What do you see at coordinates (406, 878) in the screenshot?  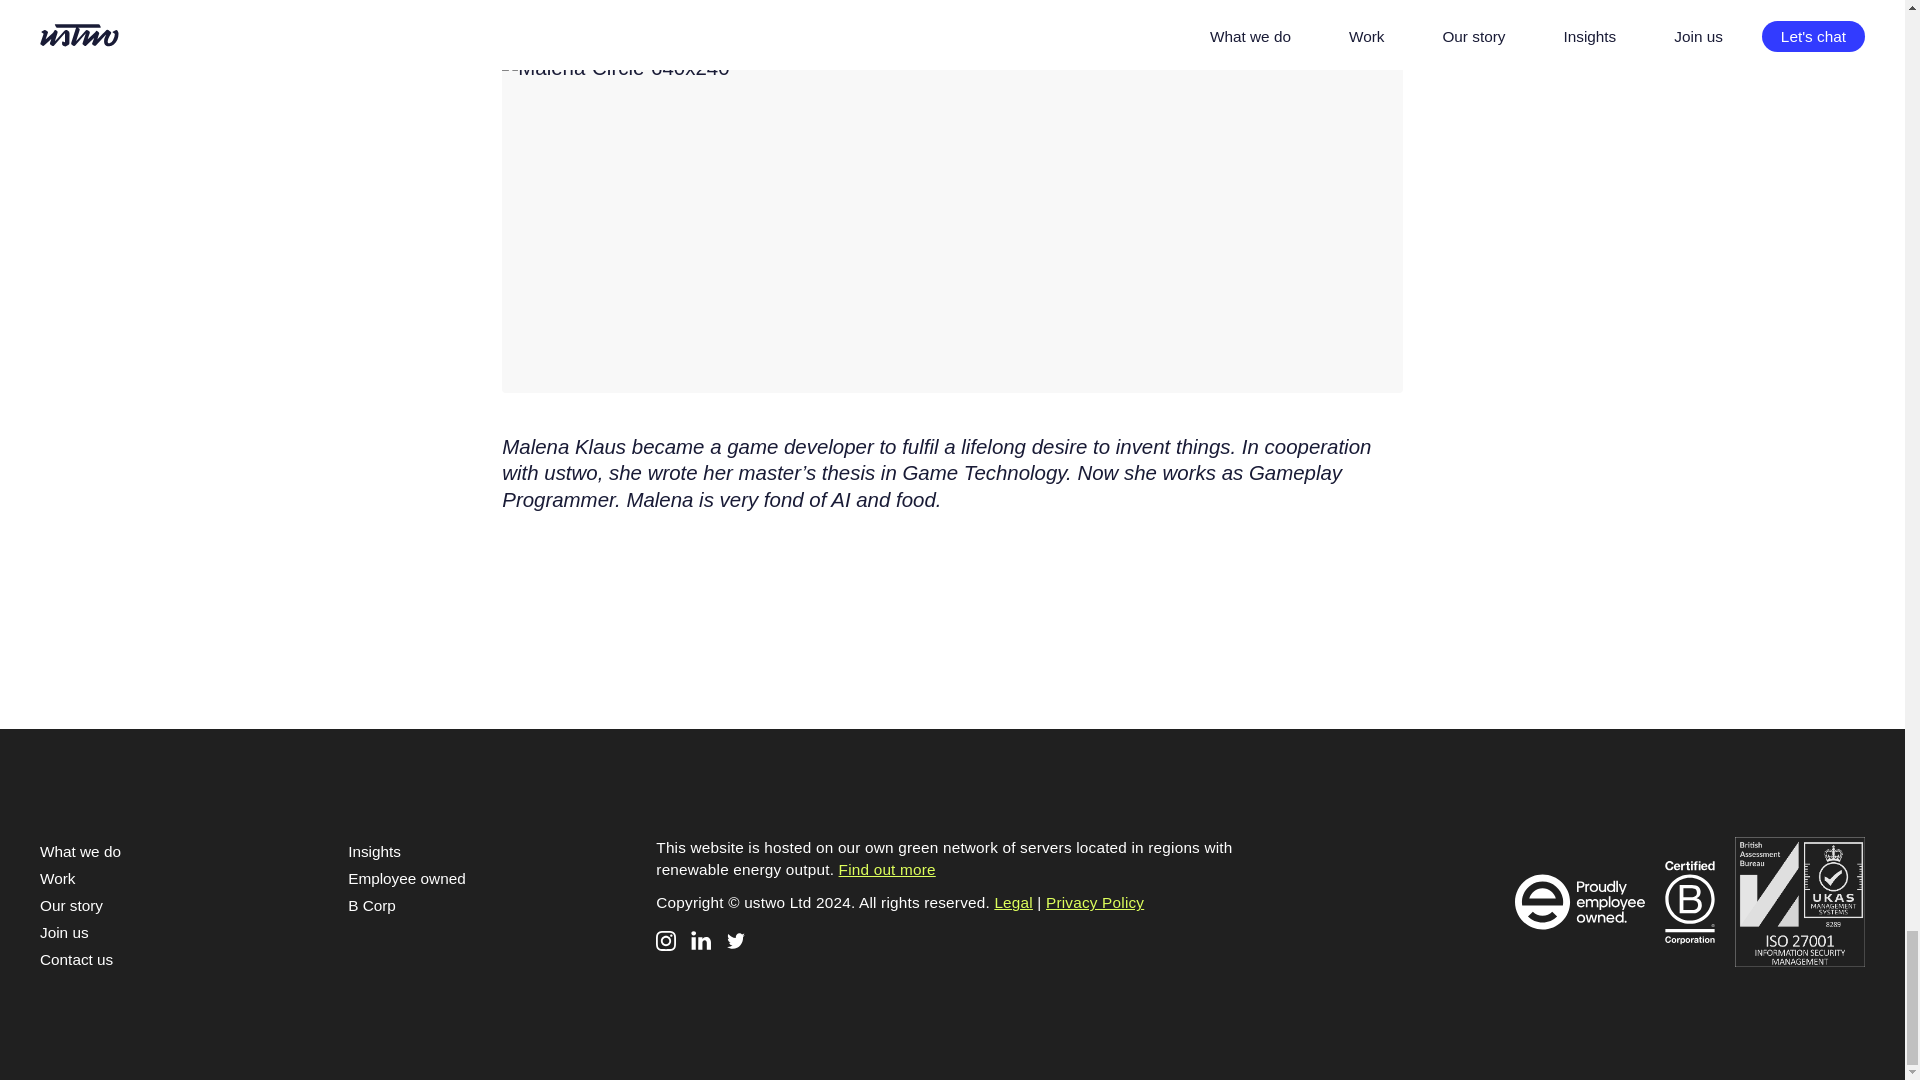 I see `Employee owned` at bounding box center [406, 878].